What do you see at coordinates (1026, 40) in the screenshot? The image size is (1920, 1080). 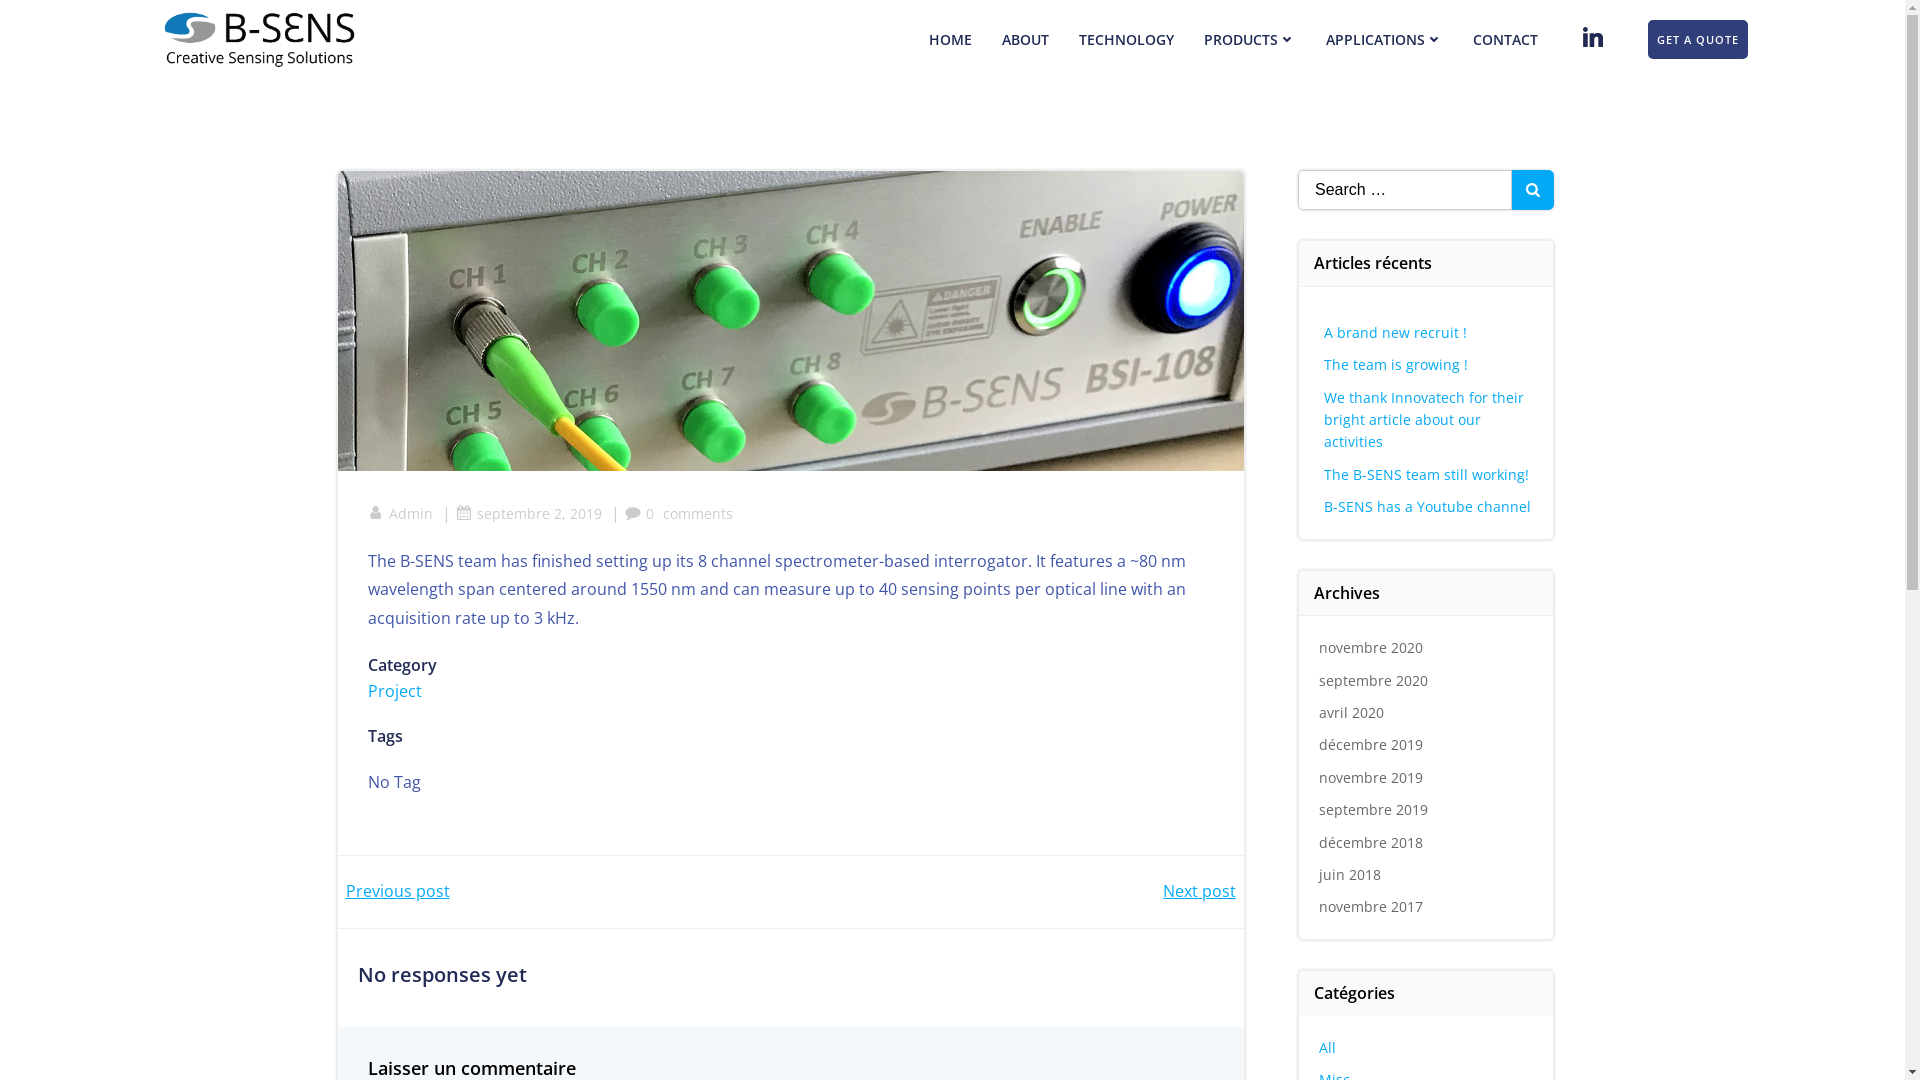 I see `ABOUT` at bounding box center [1026, 40].